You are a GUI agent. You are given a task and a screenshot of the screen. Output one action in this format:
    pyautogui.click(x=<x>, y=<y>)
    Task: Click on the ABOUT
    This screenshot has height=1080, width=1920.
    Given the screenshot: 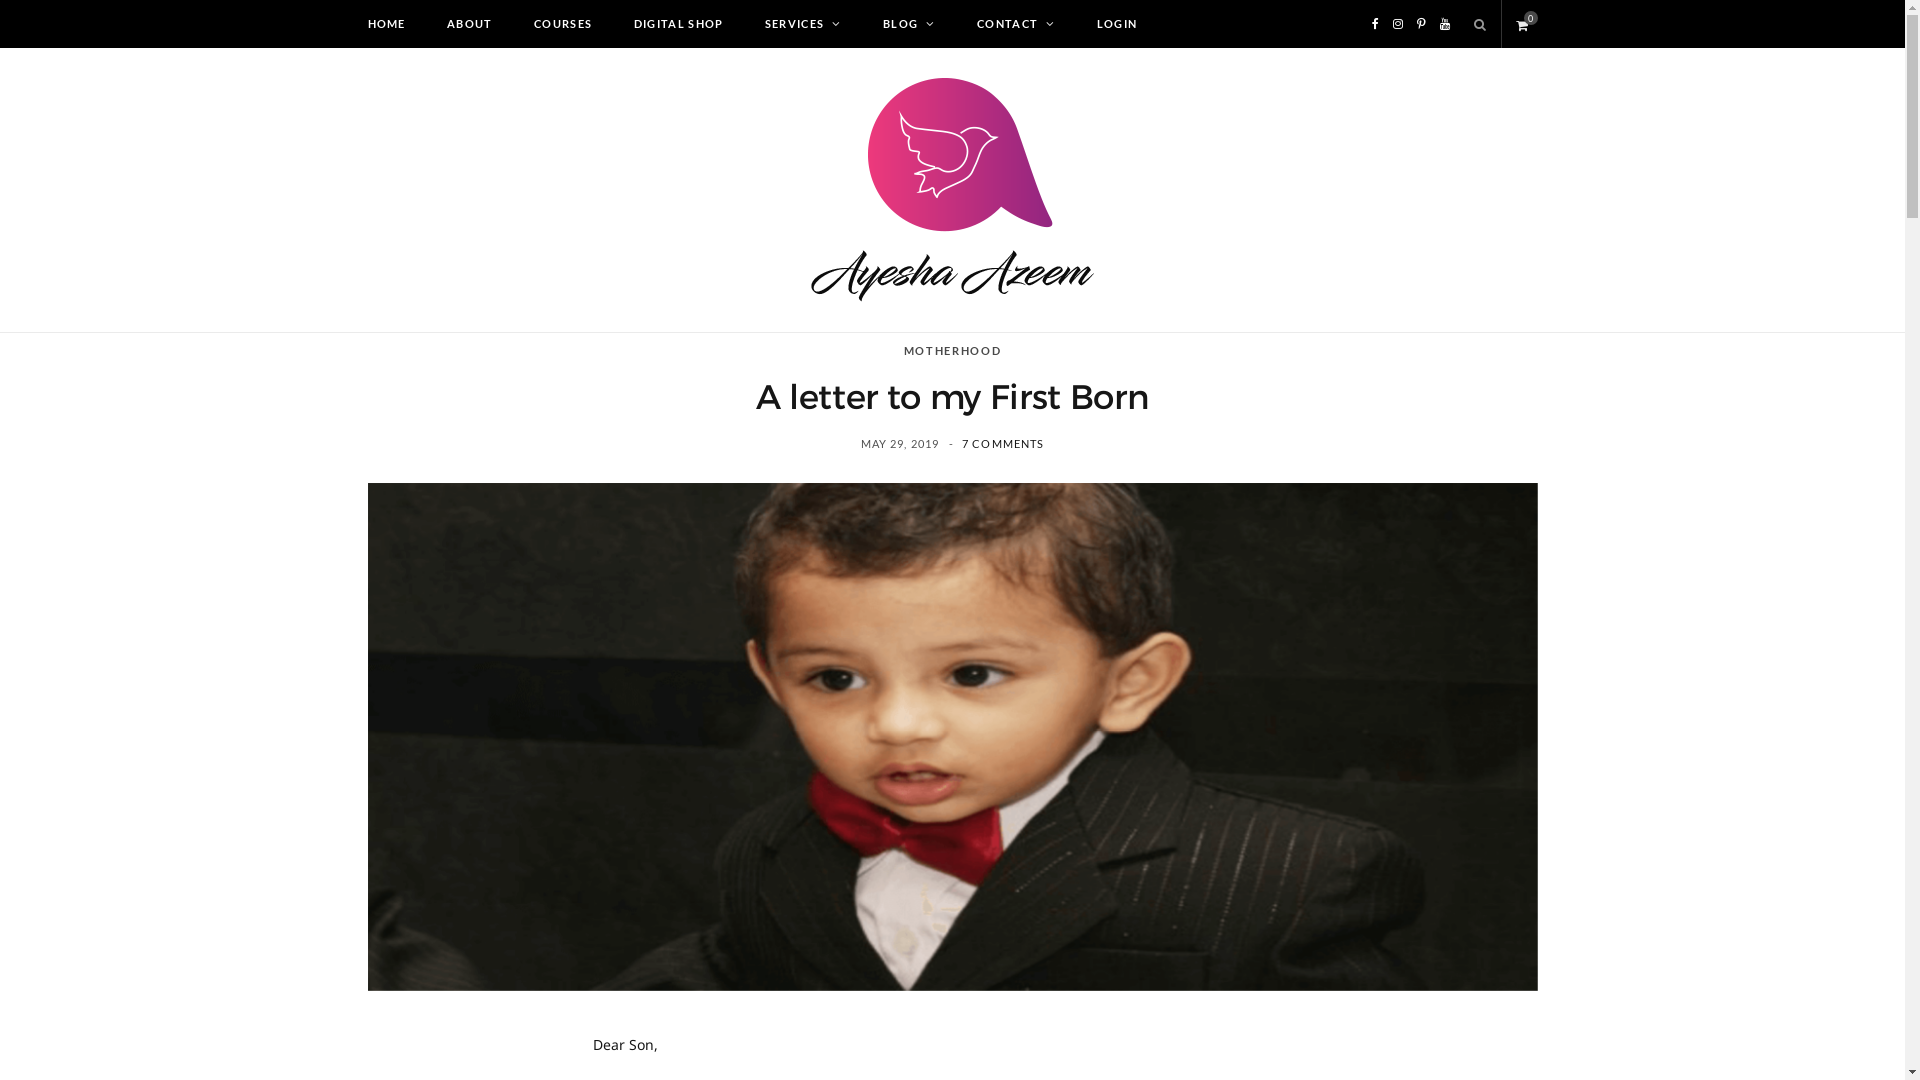 What is the action you would take?
    pyautogui.click(x=470, y=24)
    